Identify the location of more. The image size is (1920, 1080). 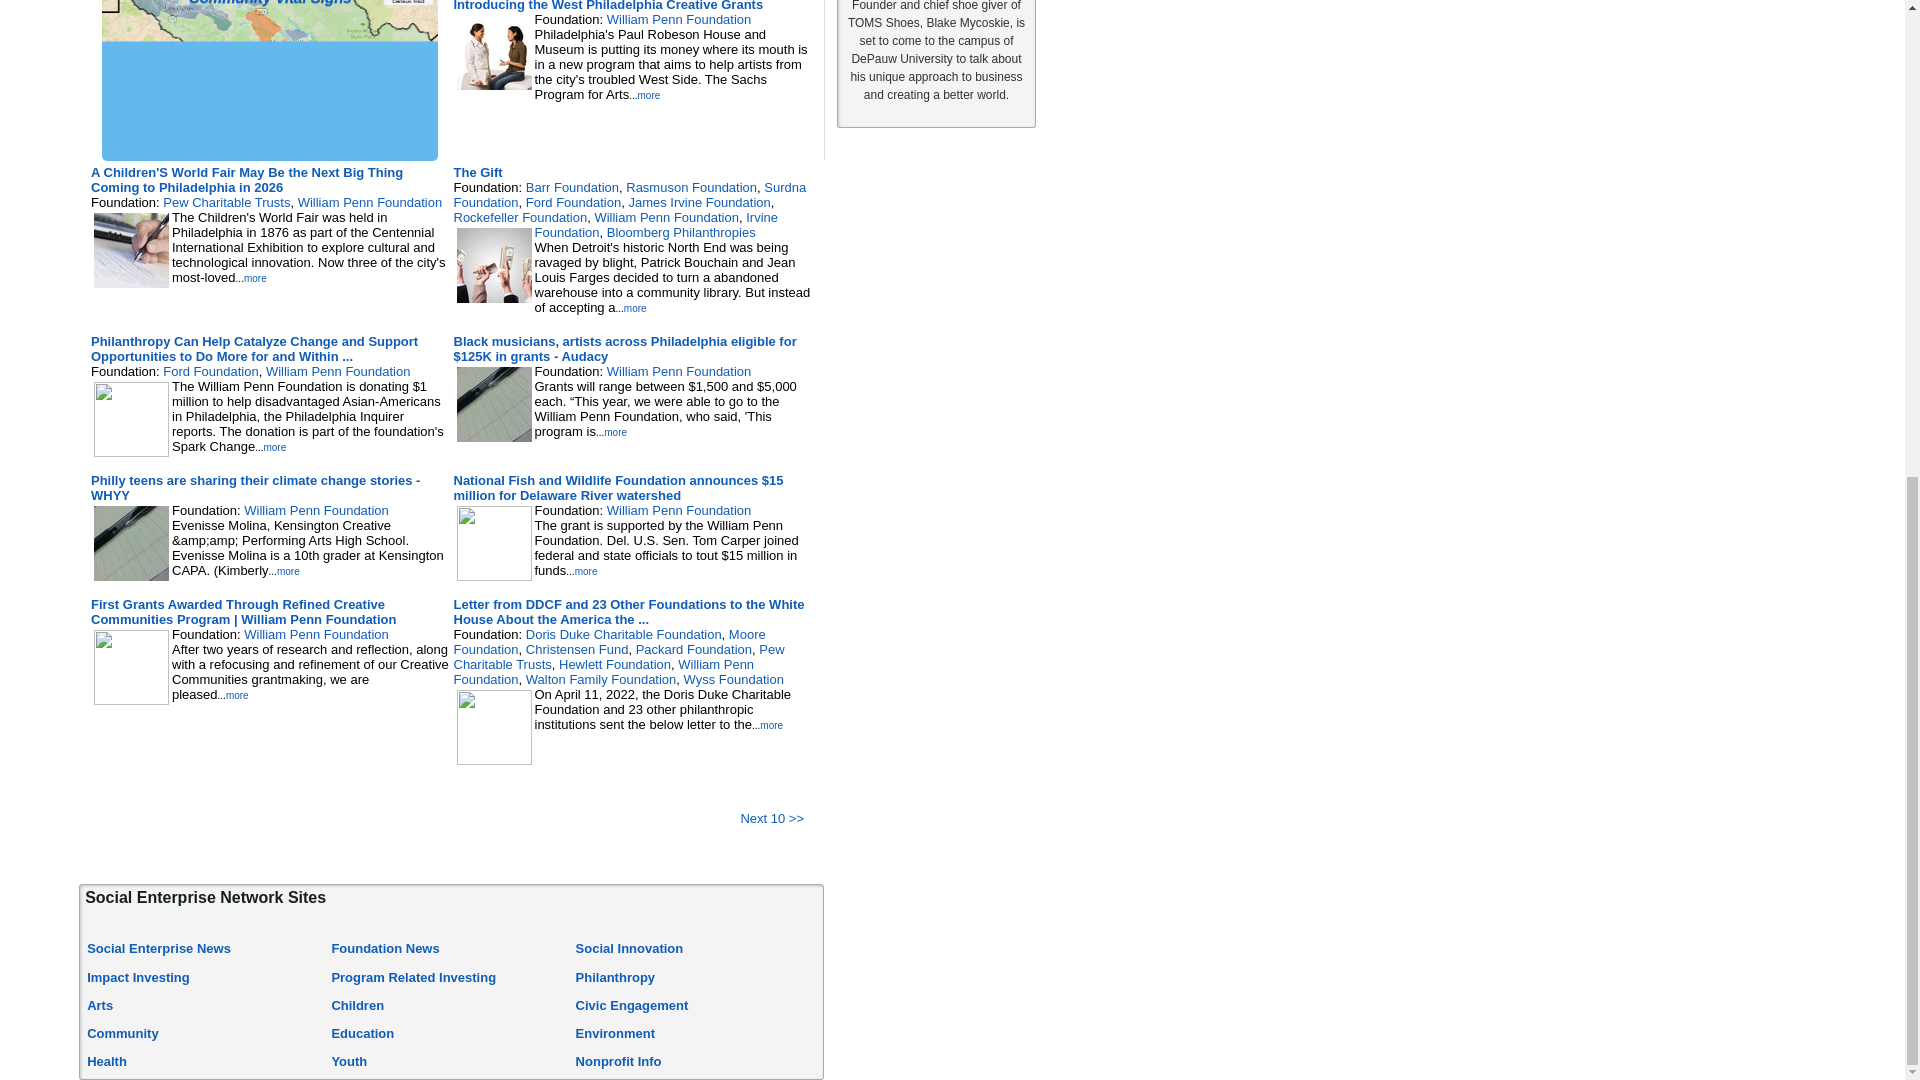
(648, 95).